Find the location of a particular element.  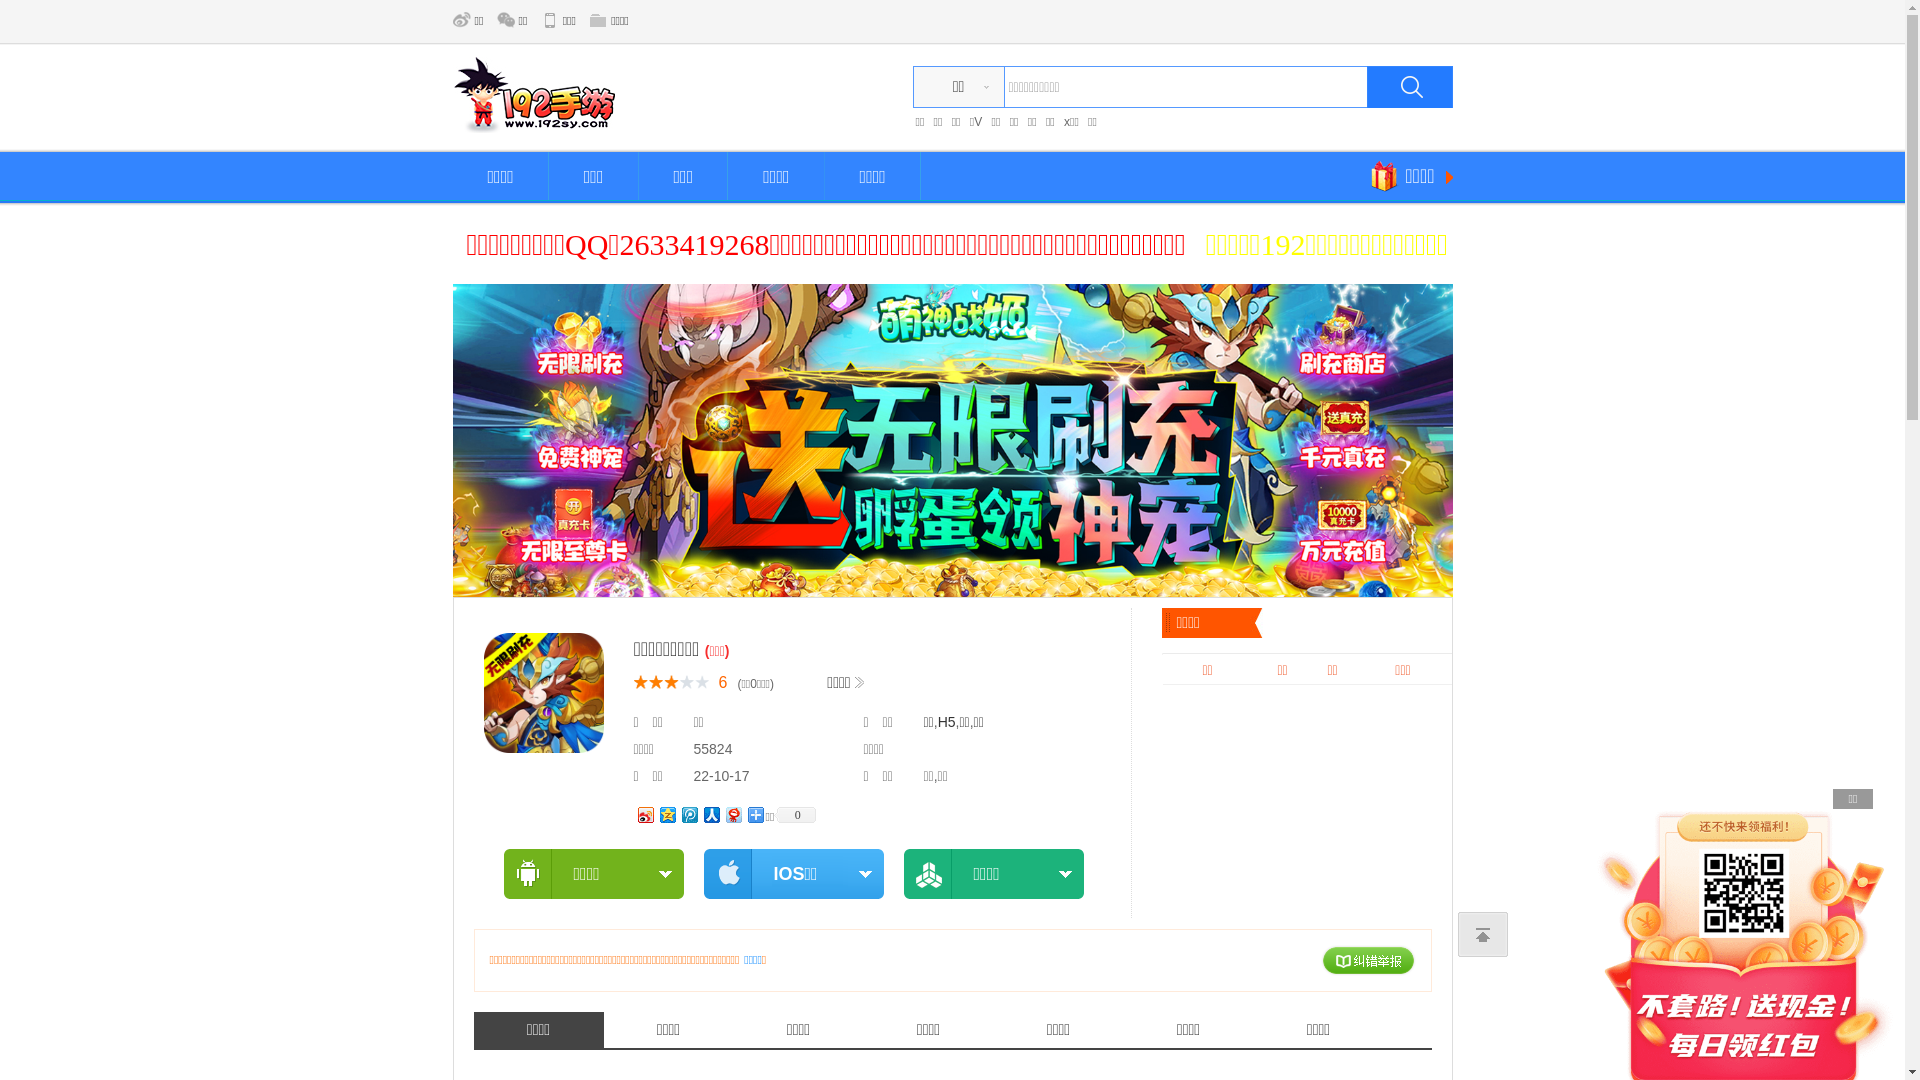

H5 is located at coordinates (947, 722).